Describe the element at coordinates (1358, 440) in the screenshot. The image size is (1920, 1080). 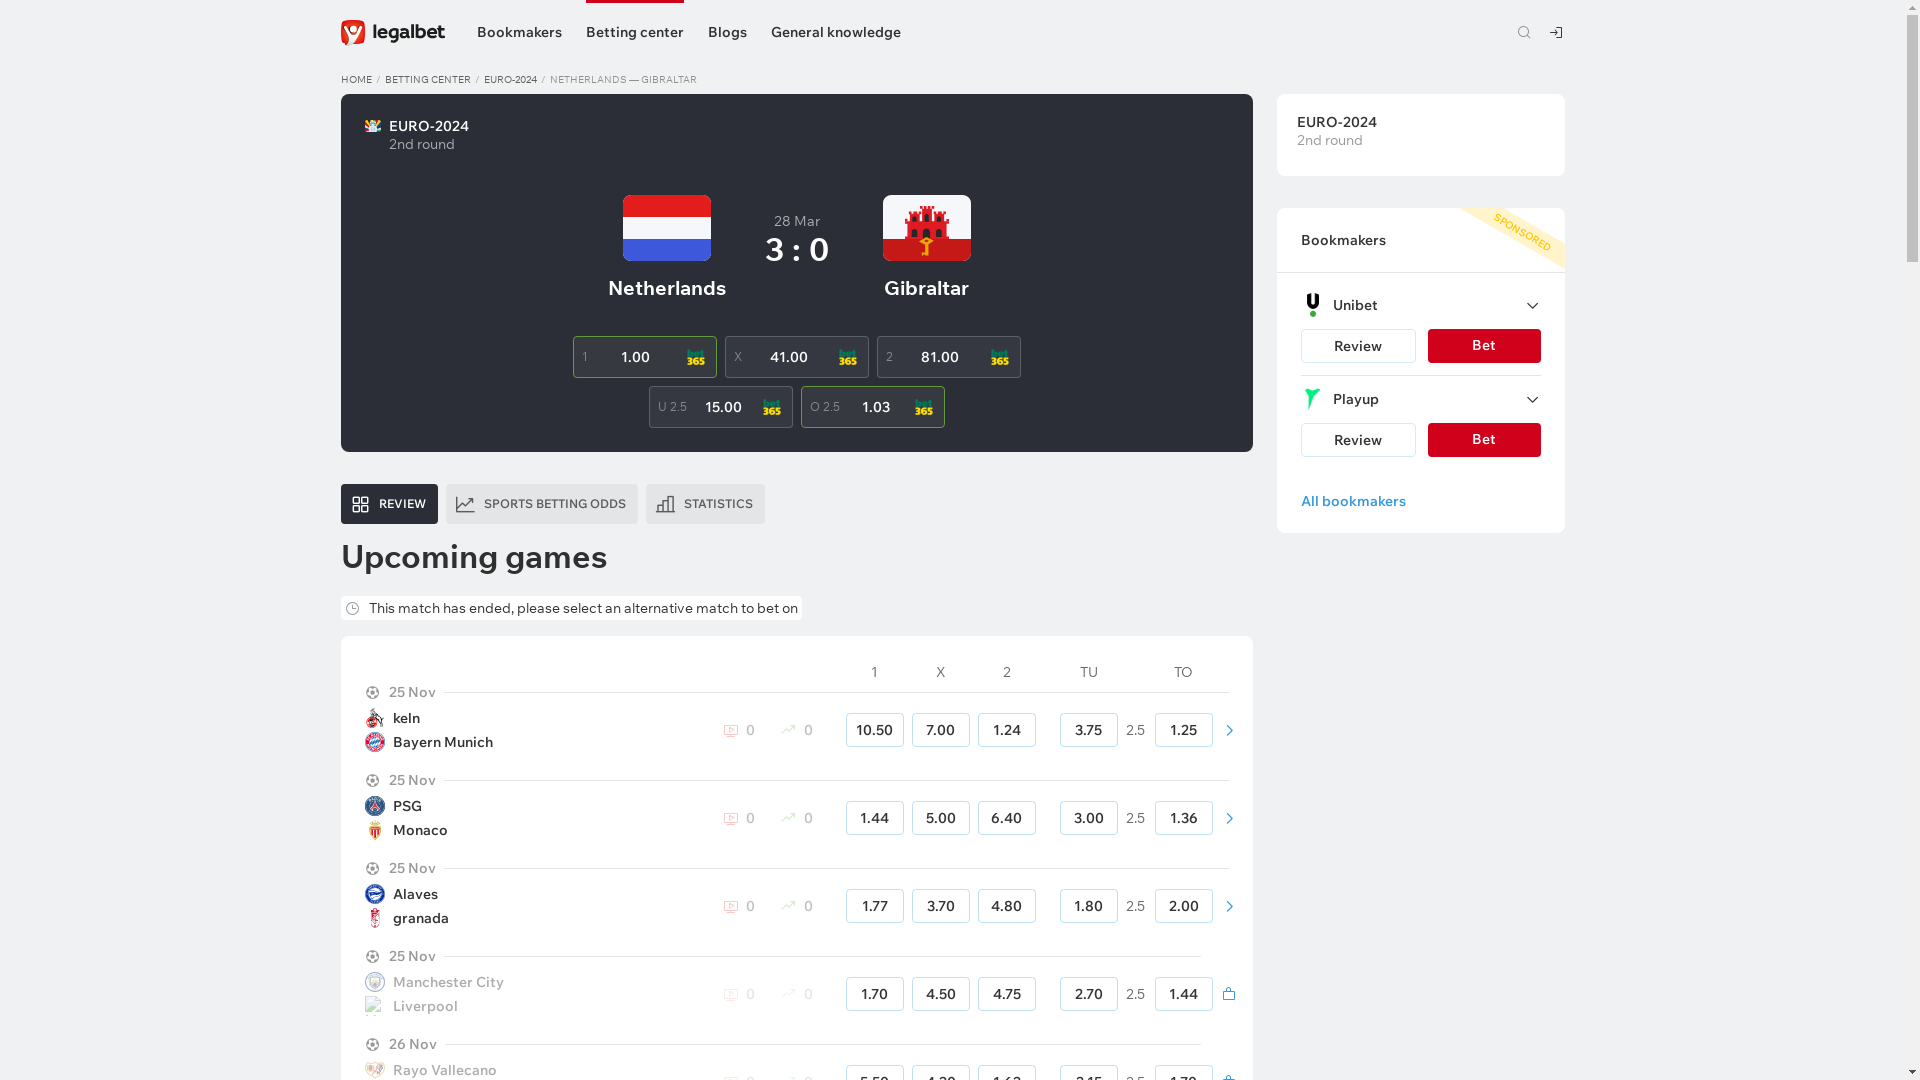
I see `Review` at that location.